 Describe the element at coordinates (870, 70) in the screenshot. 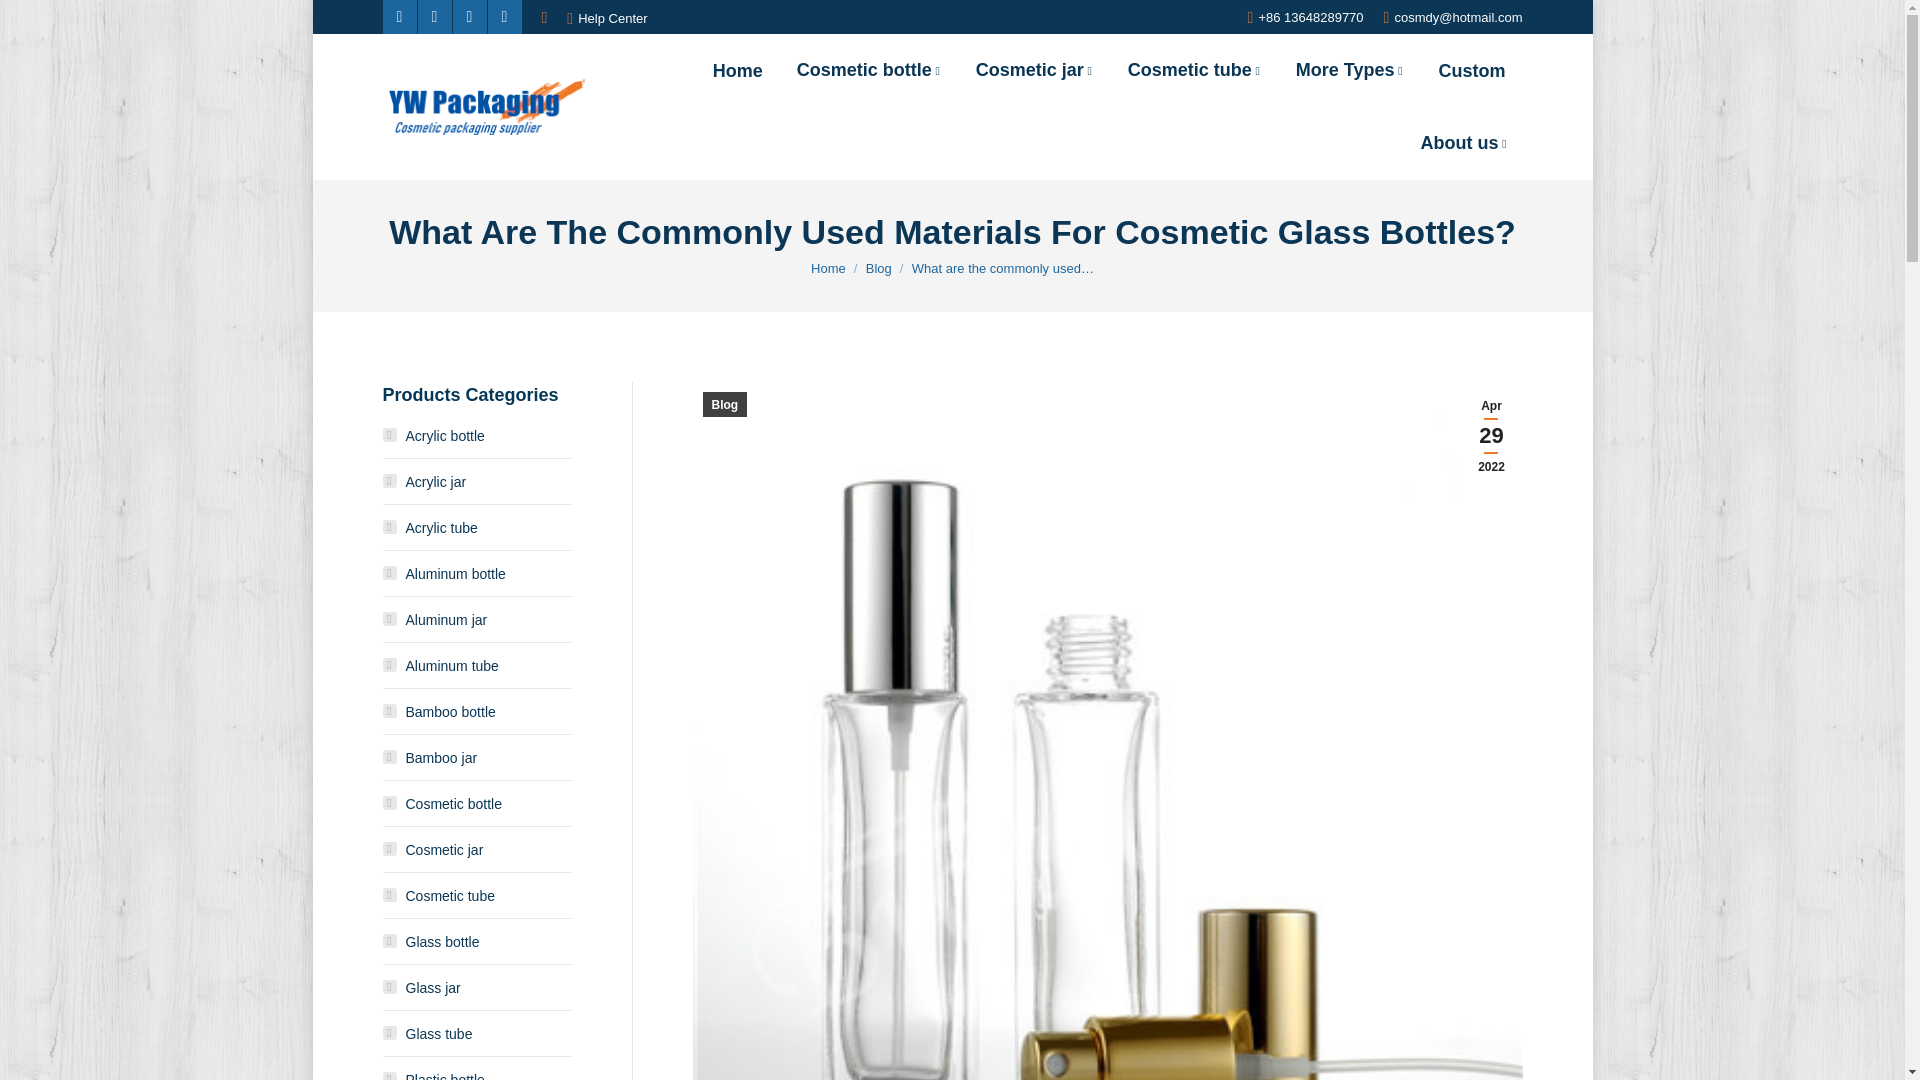

I see `Cosmetic bottle` at that location.